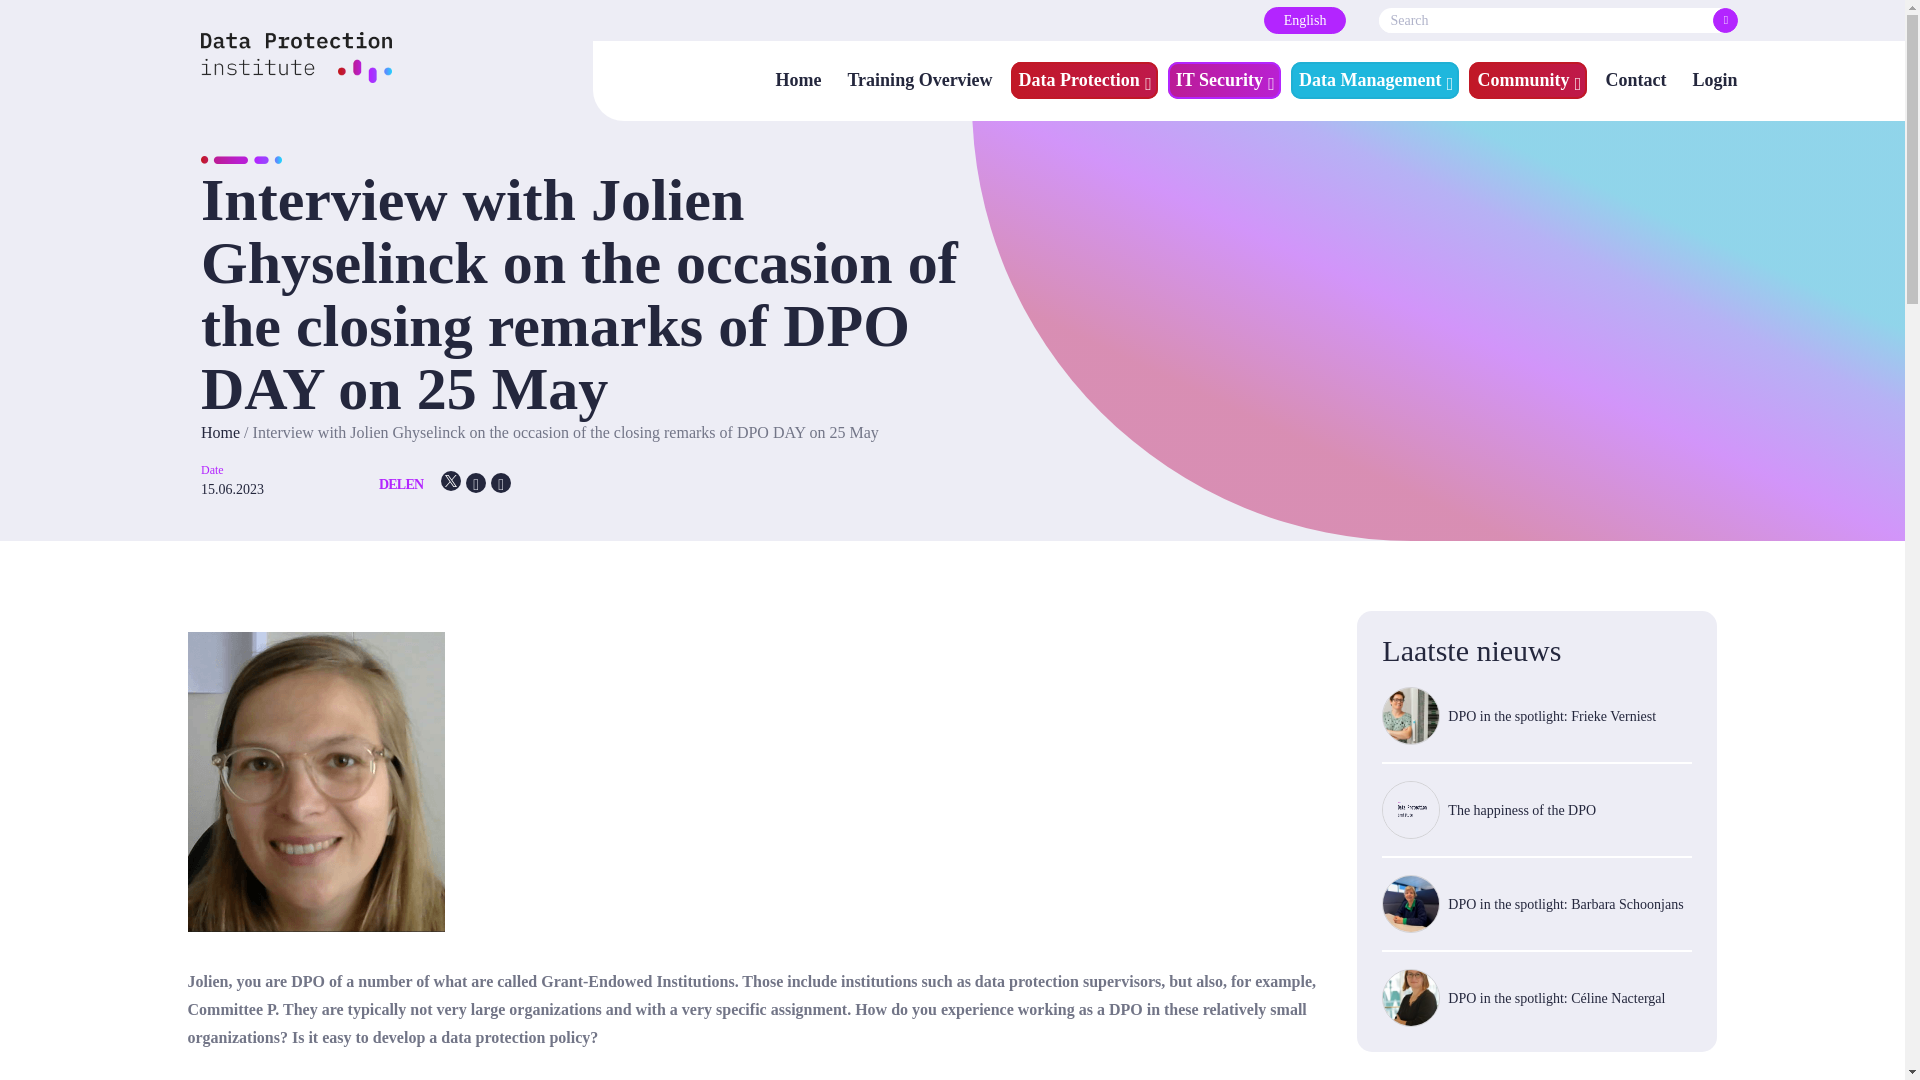 This screenshot has width=1920, height=1080. Describe the element at coordinates (798, 78) in the screenshot. I see `Home` at that location.